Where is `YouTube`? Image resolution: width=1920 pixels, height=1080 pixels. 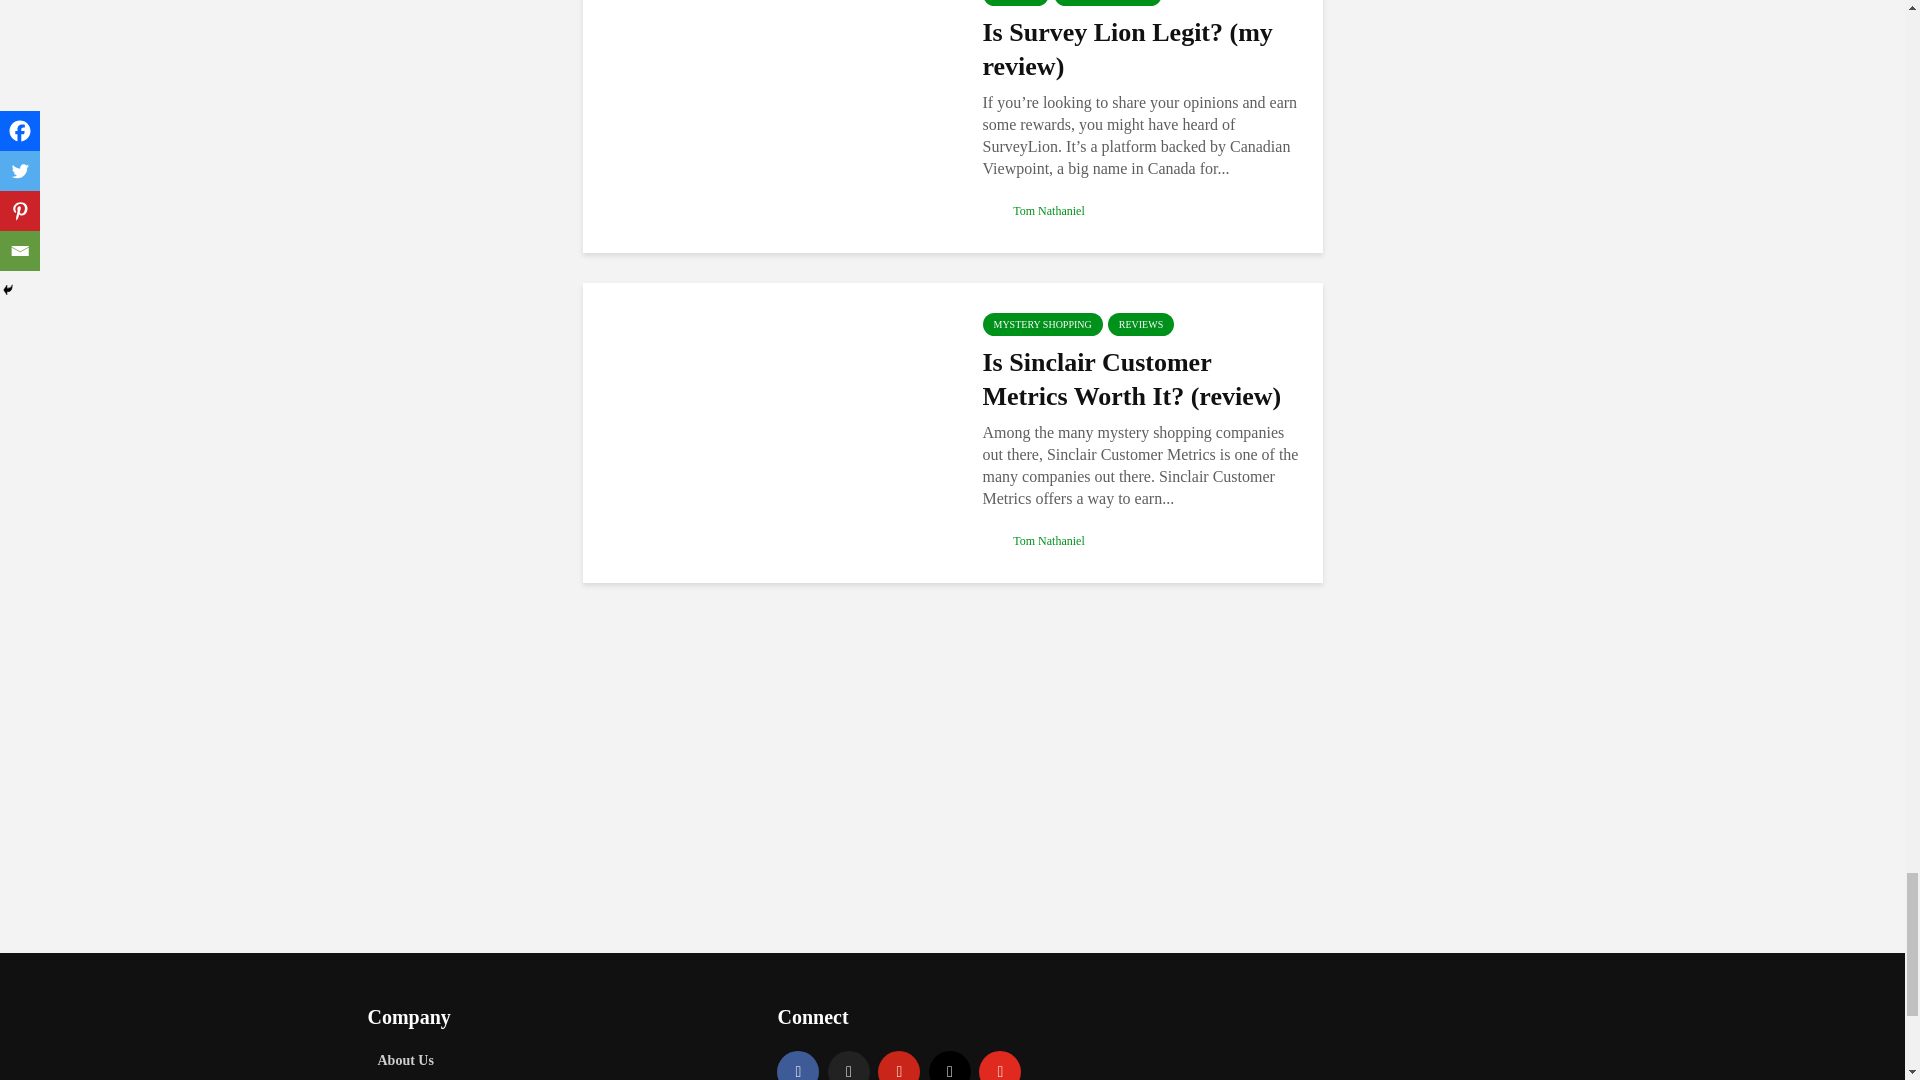
YouTube is located at coordinates (1000, 1065).